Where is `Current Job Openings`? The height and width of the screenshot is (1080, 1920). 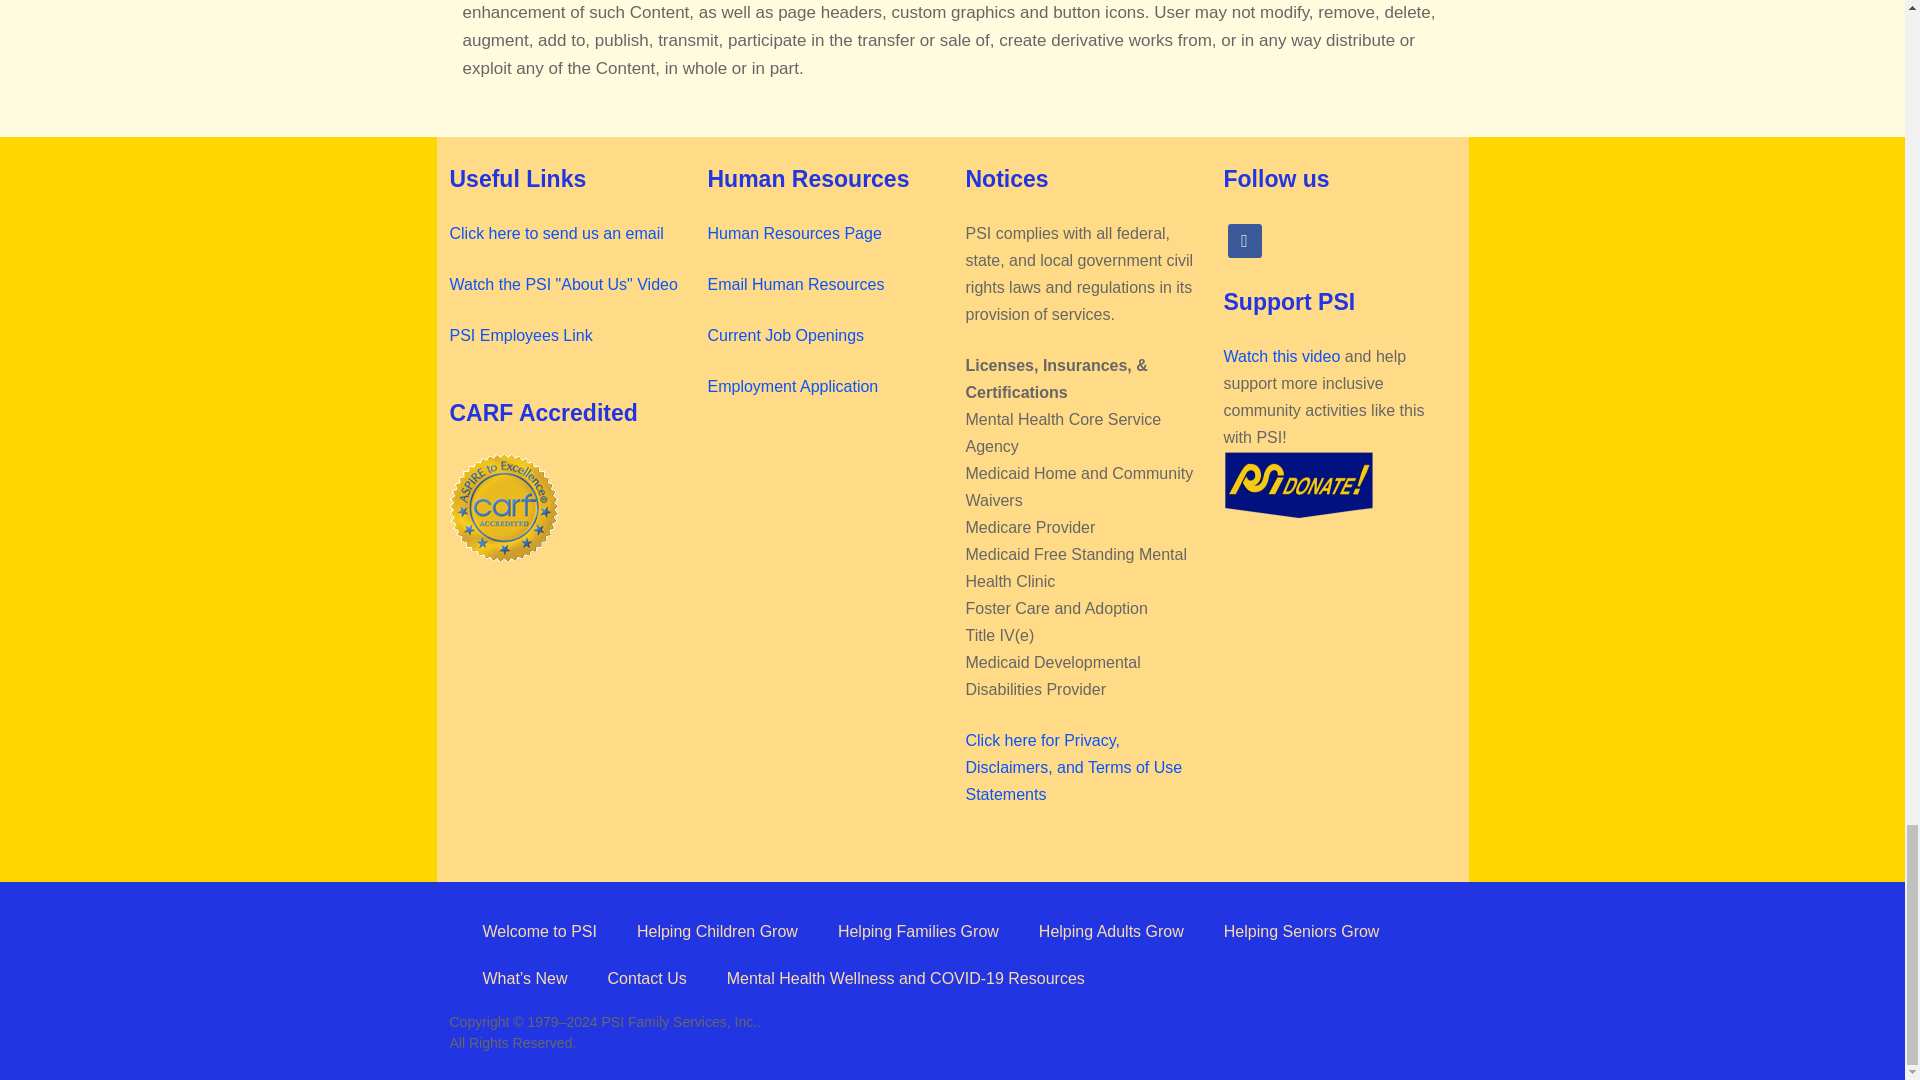
Current Job Openings is located at coordinates (786, 336).